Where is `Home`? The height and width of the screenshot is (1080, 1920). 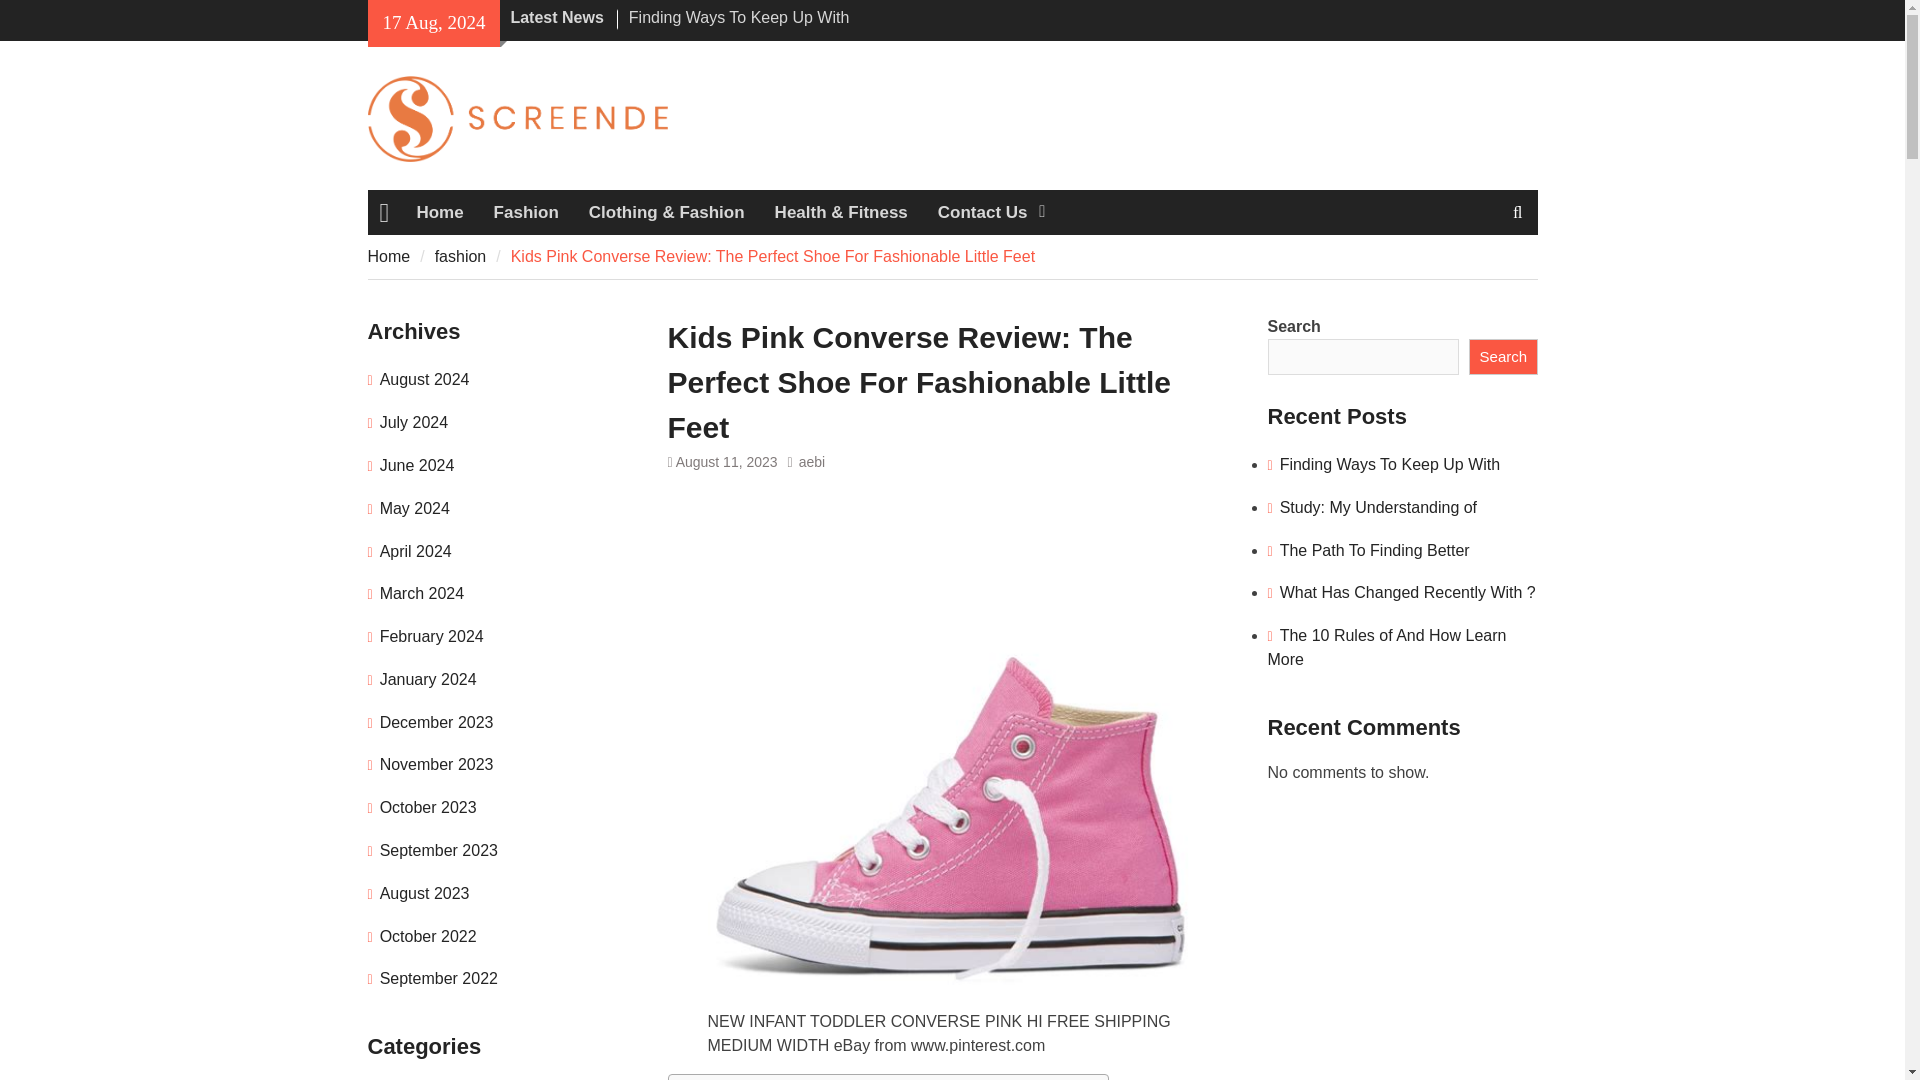
Home is located at coordinates (440, 213).